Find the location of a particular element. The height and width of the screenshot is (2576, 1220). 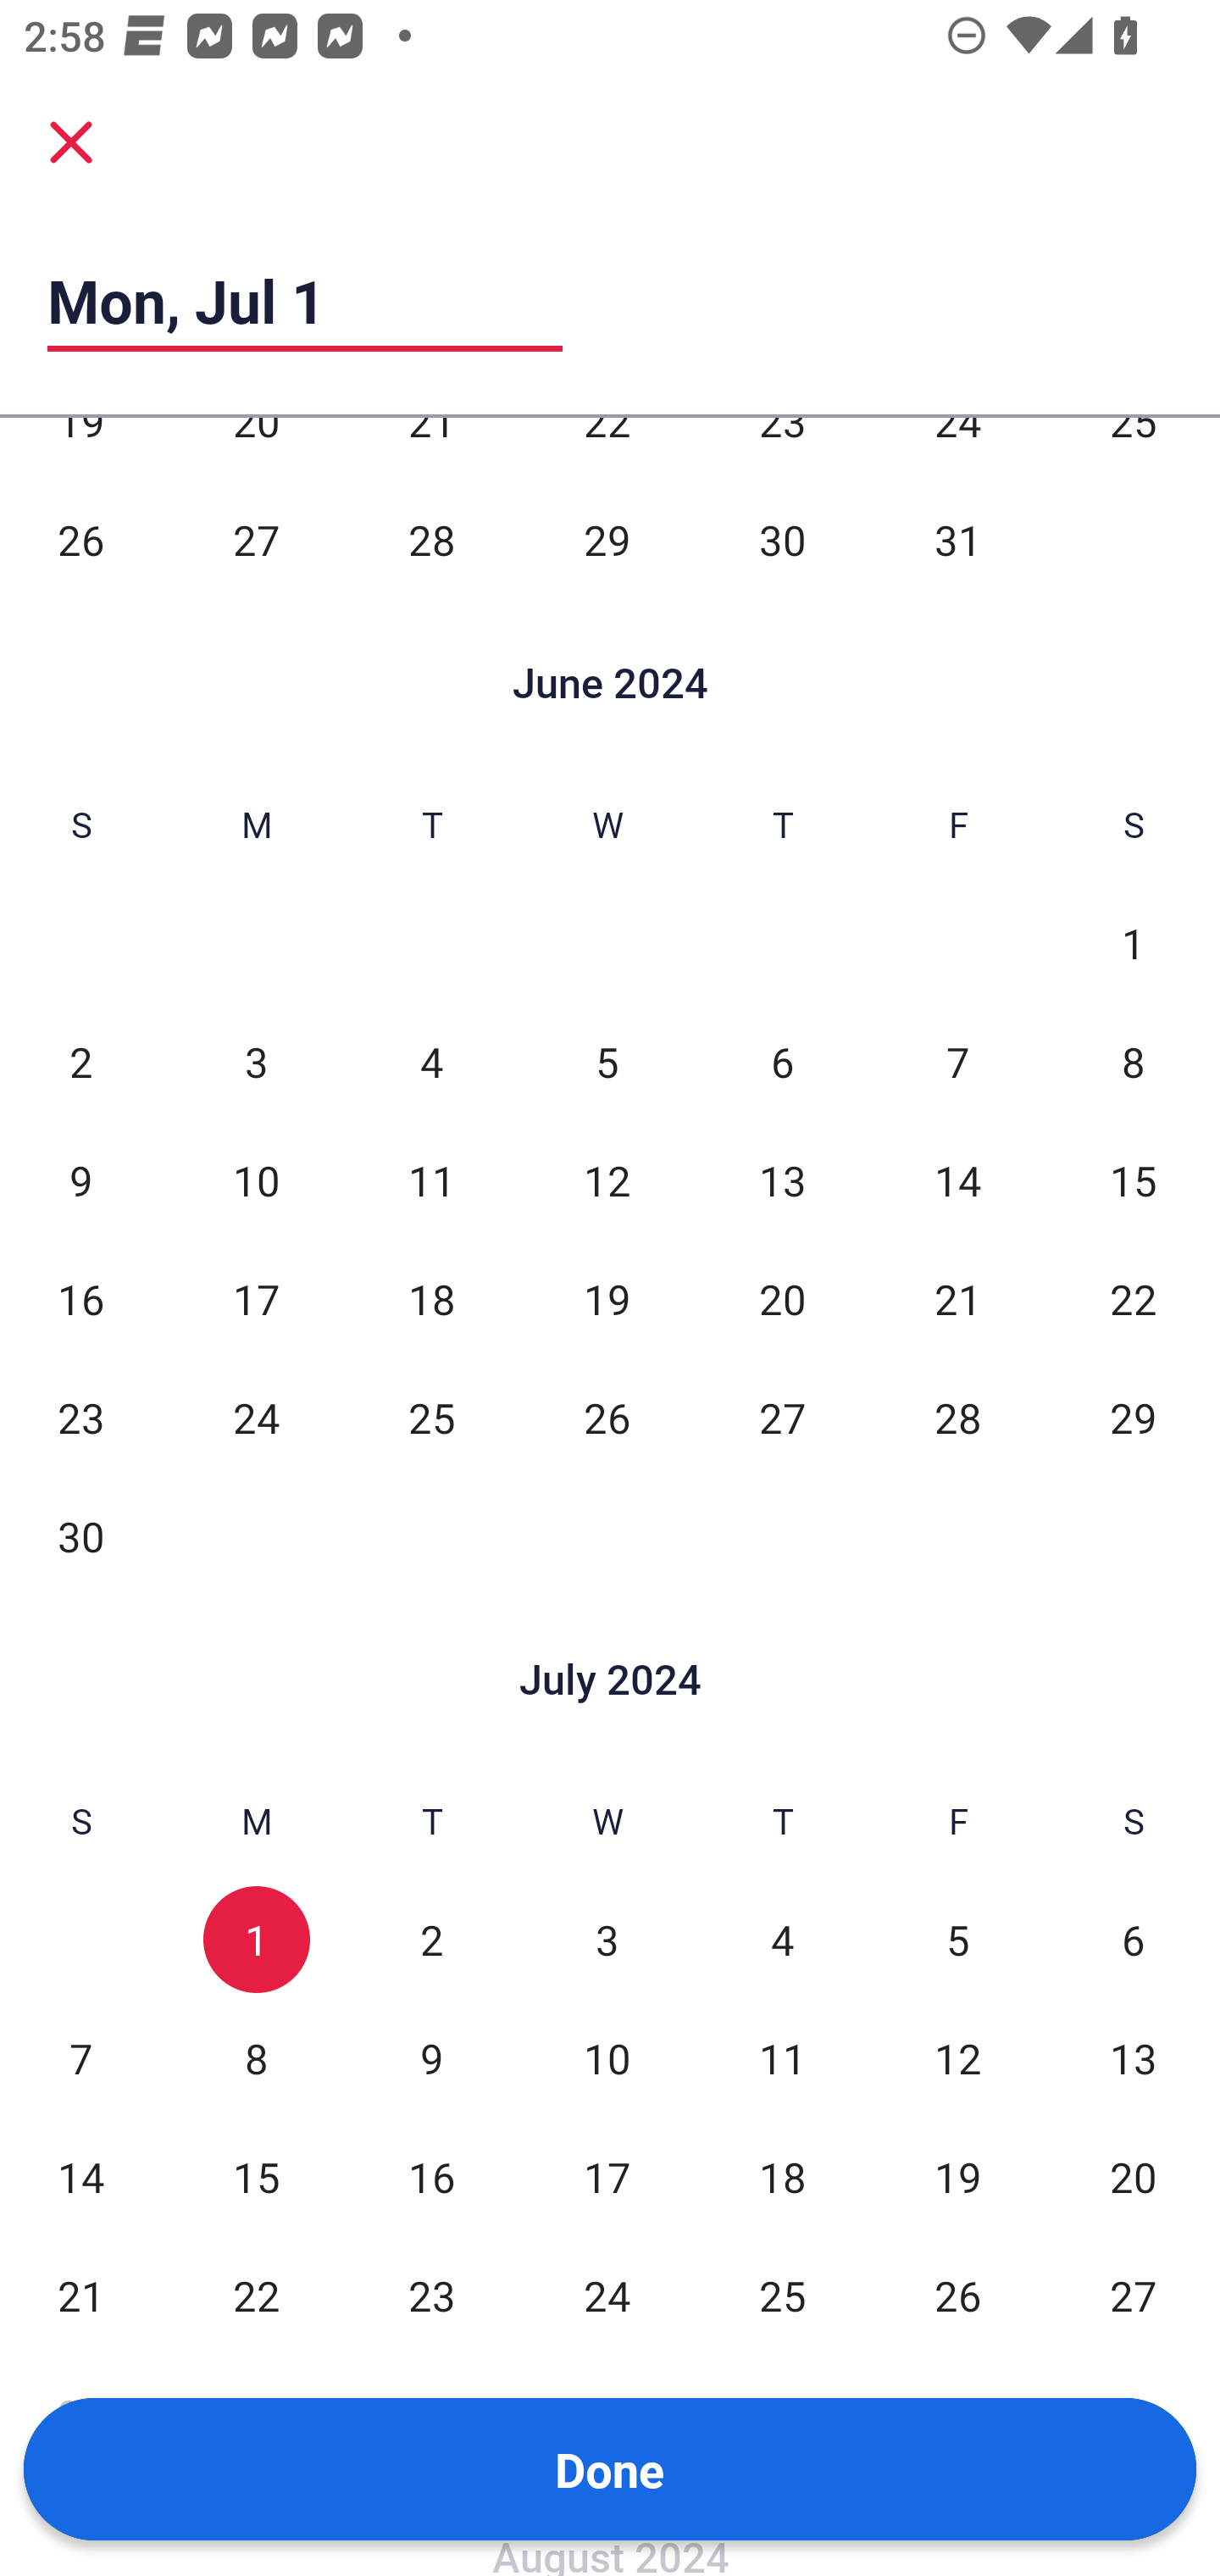

30 Sun, Jun 30, Not Selected is located at coordinates (80, 1535).